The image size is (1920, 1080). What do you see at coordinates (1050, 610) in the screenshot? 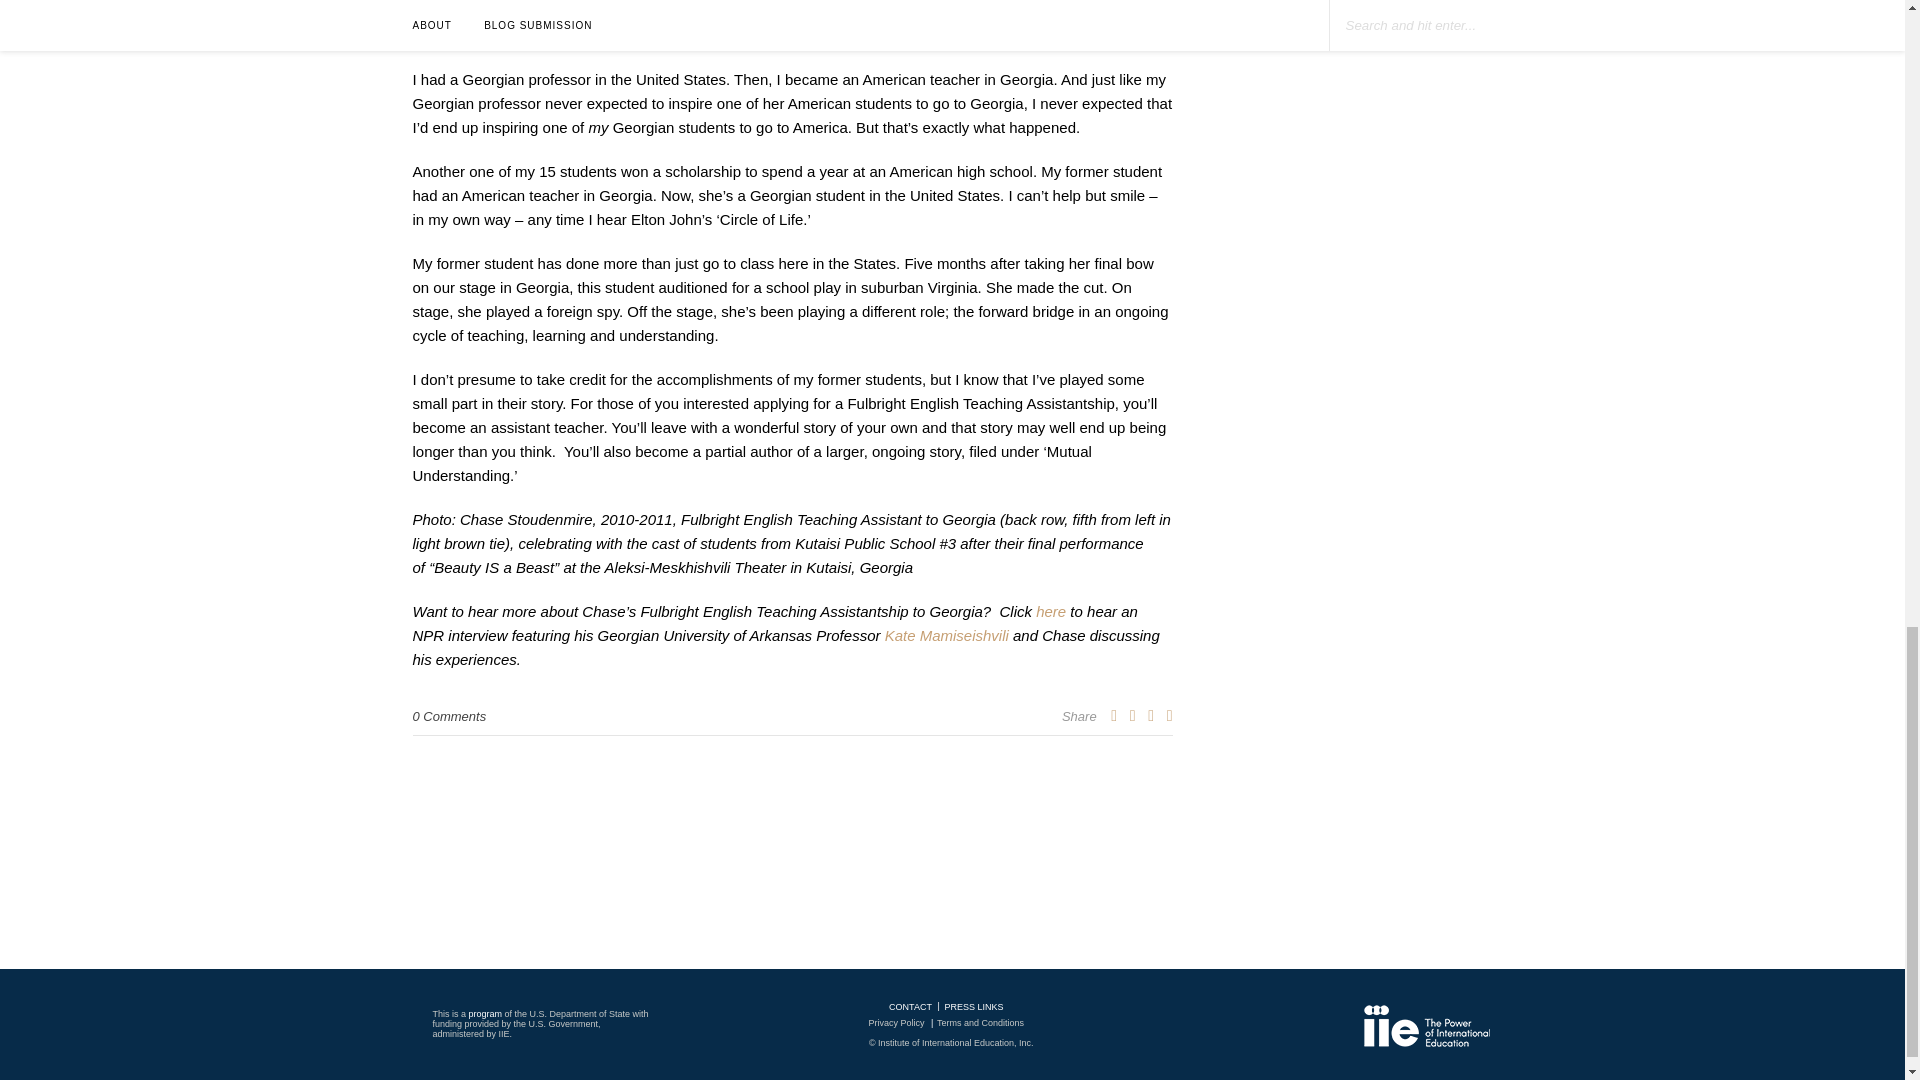
I see `here` at bounding box center [1050, 610].